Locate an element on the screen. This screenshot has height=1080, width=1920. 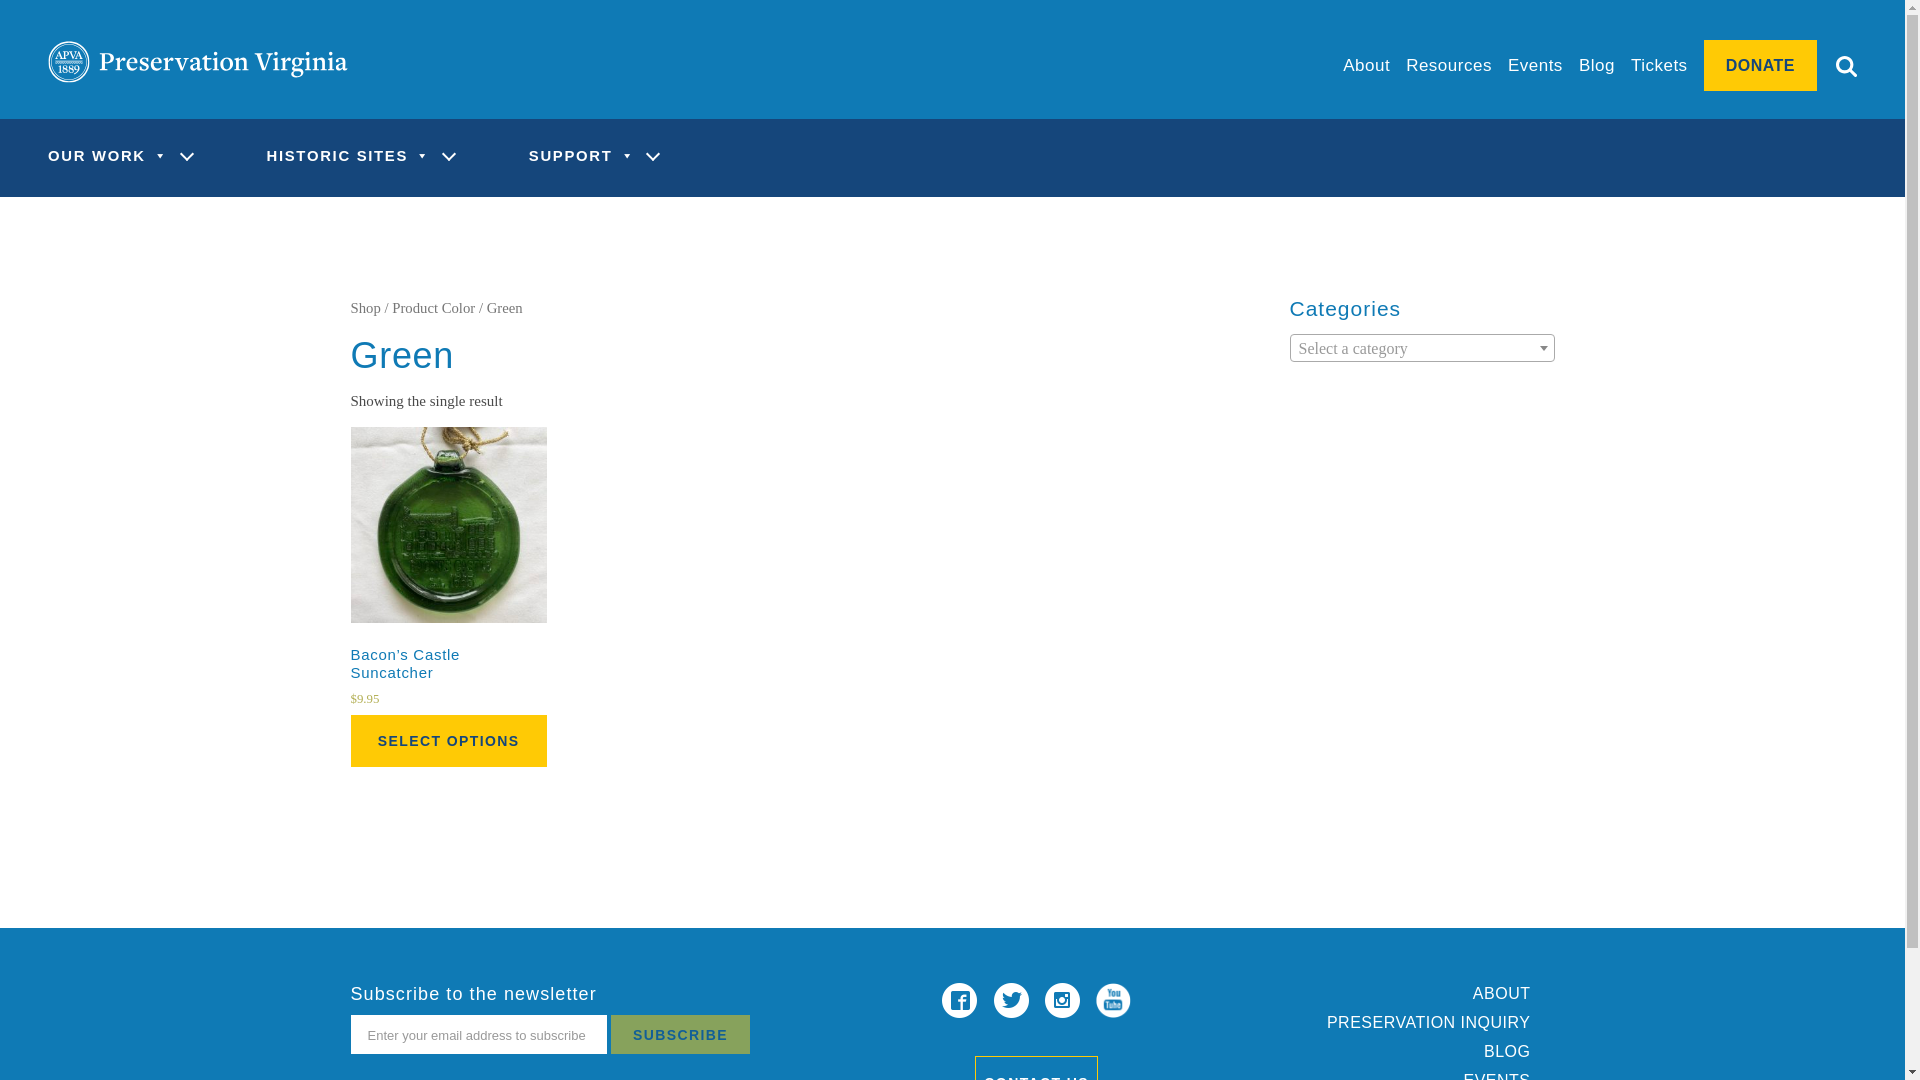
Tickets is located at coordinates (1658, 65).